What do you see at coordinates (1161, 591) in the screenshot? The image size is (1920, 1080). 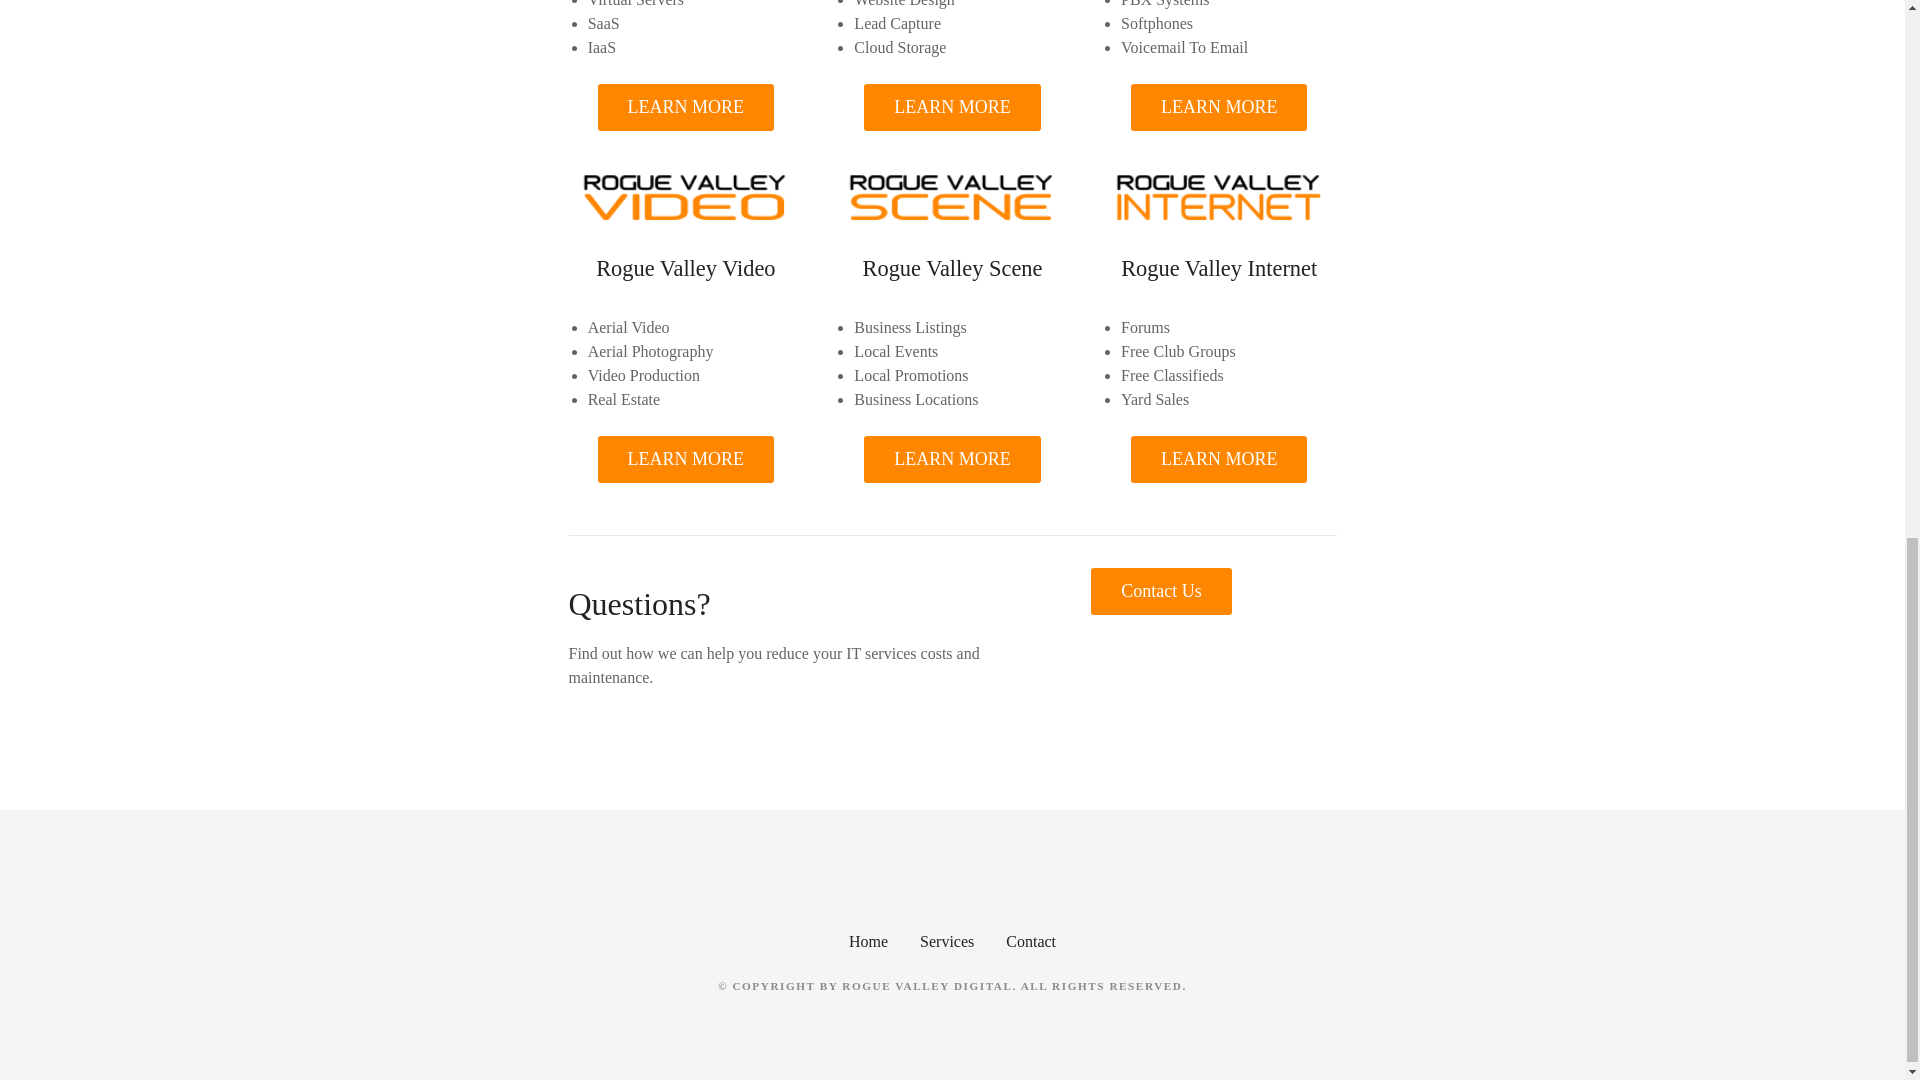 I see `Contact Us` at bounding box center [1161, 591].